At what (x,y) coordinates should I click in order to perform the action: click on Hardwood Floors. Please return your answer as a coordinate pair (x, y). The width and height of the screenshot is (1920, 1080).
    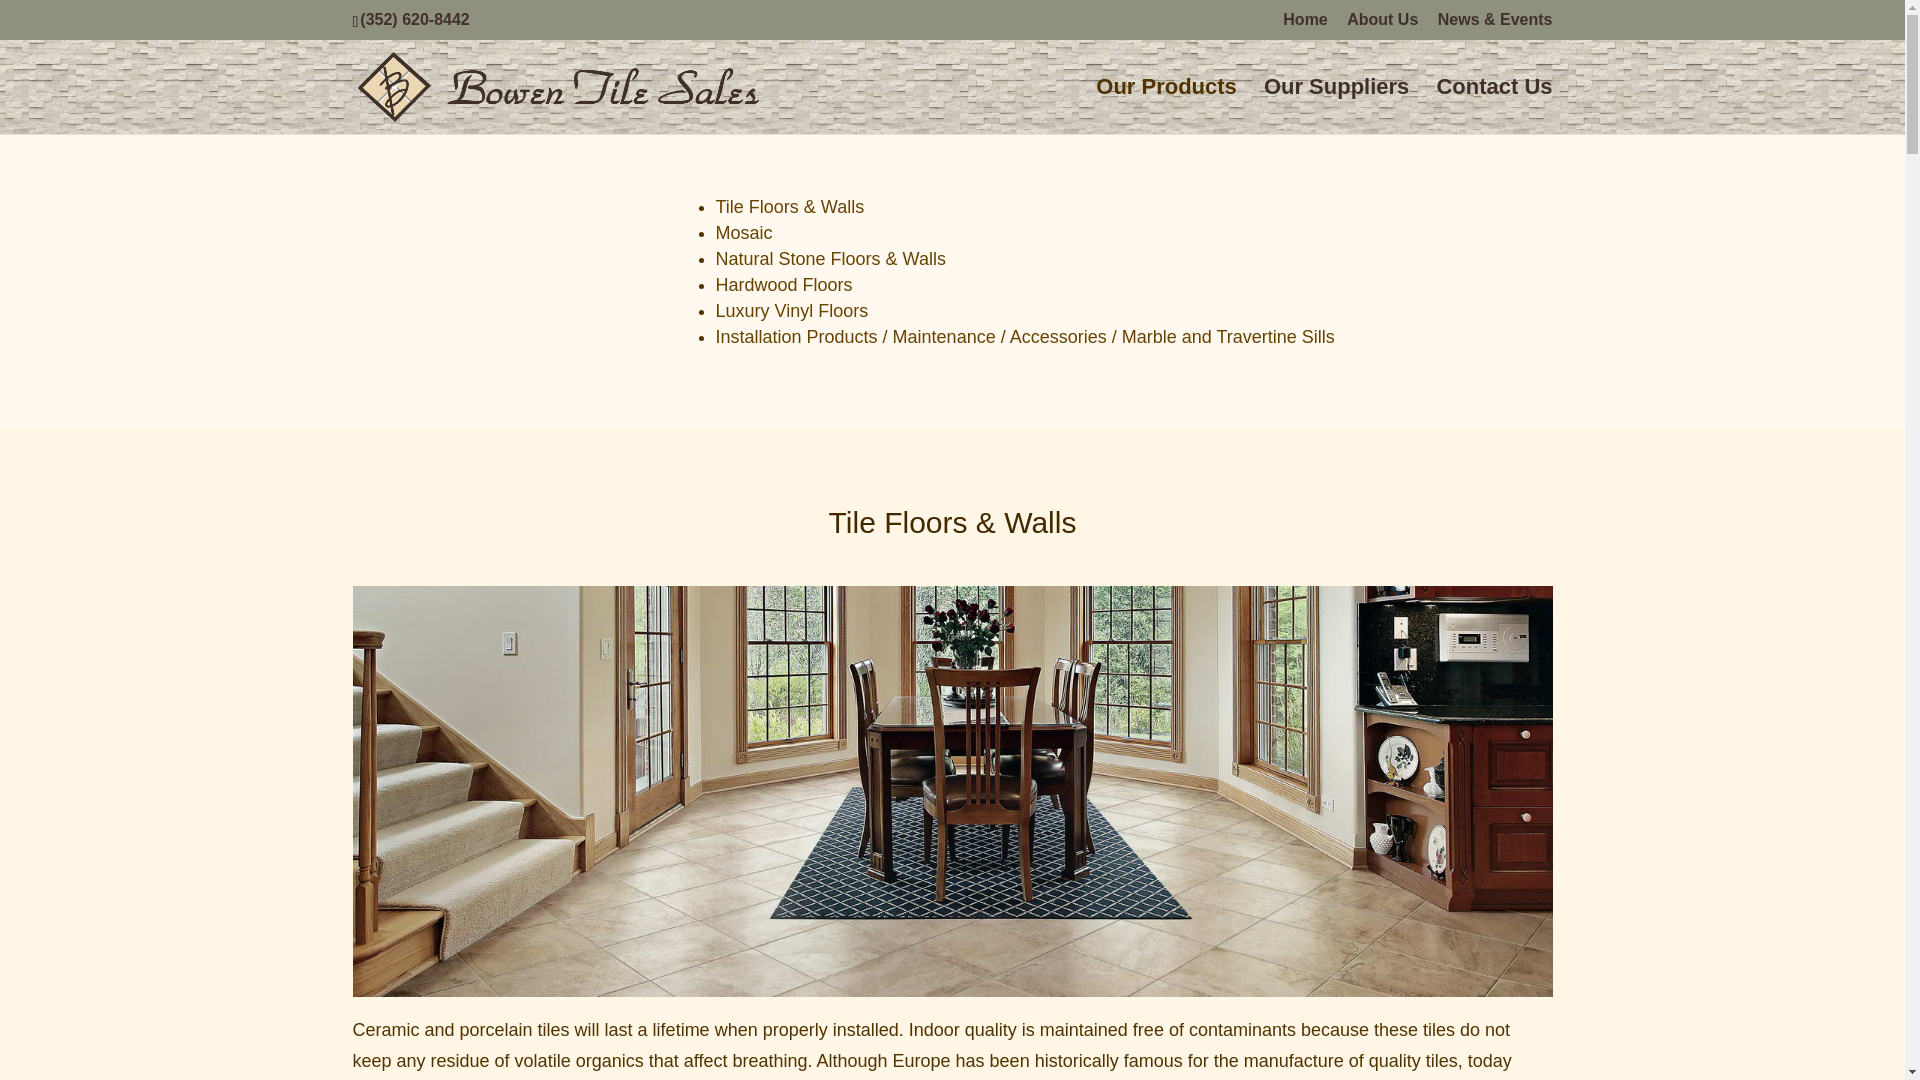
    Looking at the image, I should click on (784, 284).